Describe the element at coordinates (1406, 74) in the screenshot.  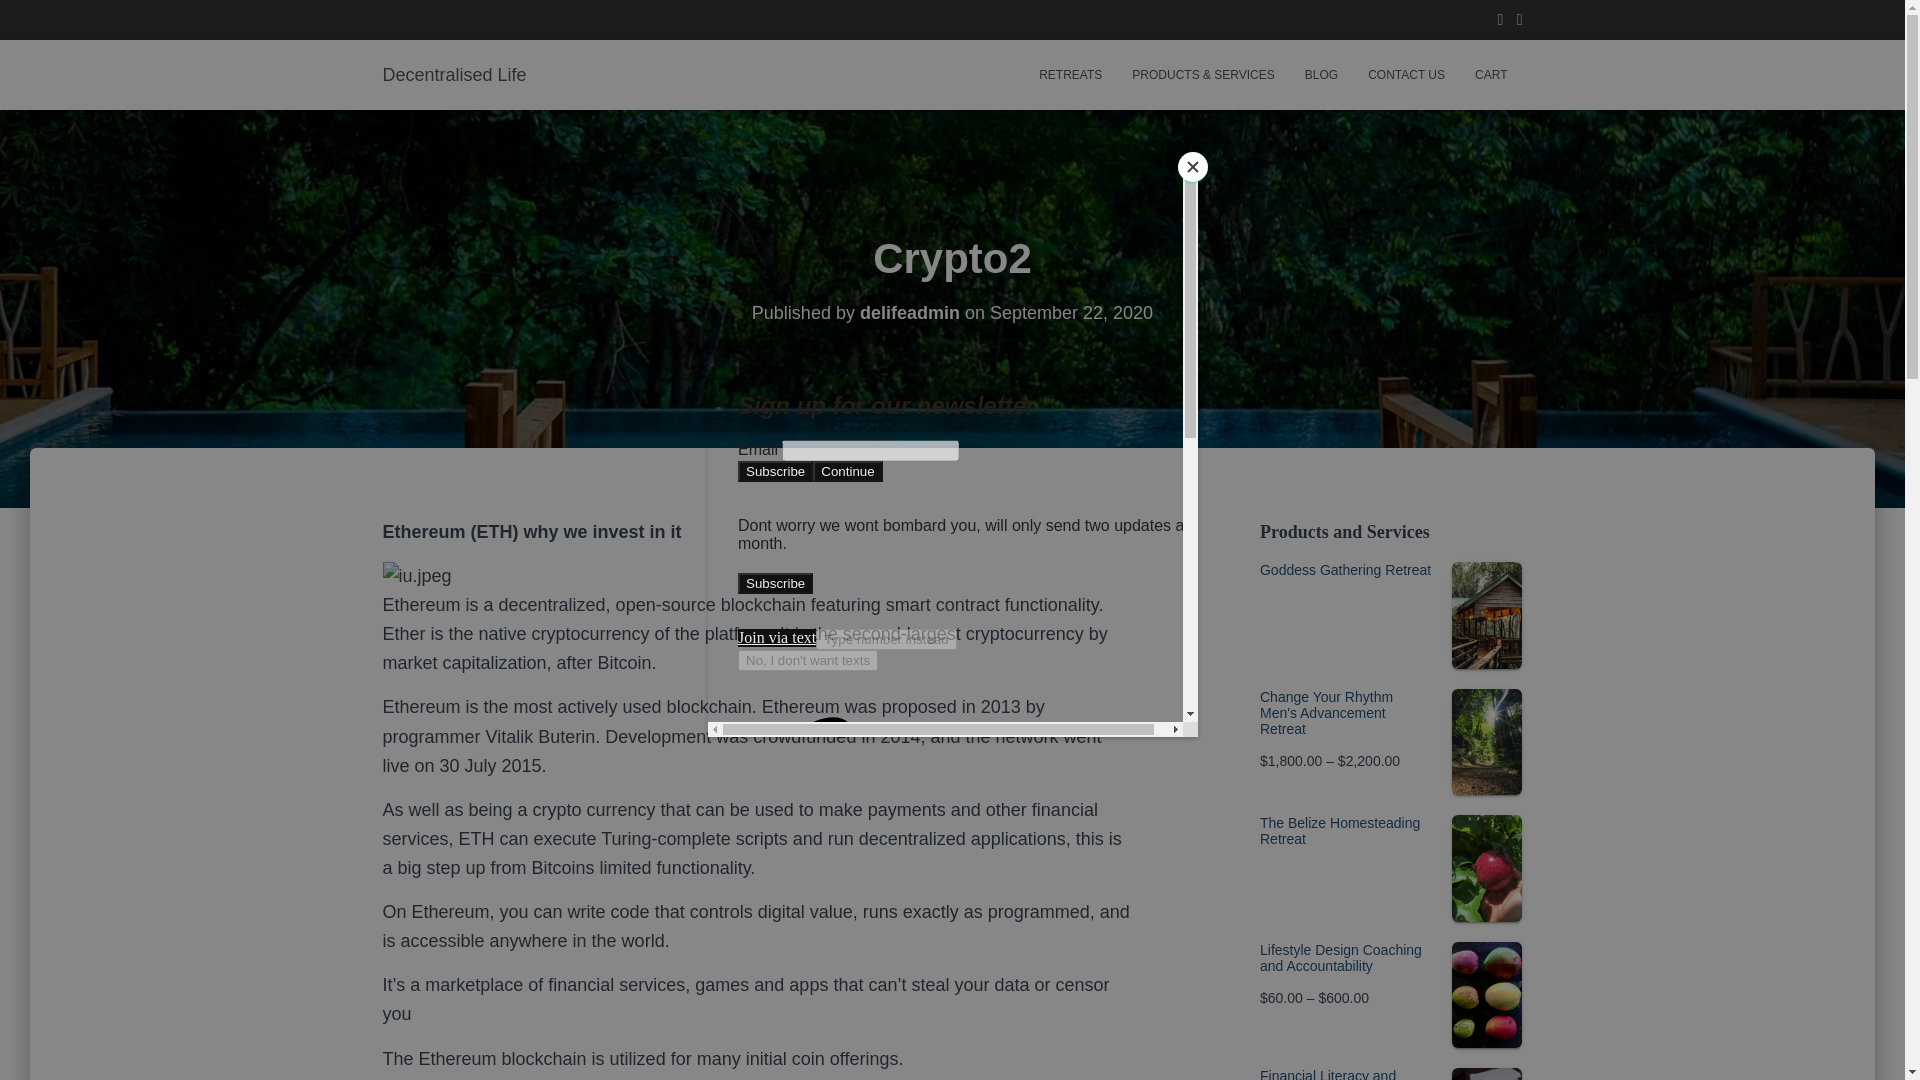
I see `Contact Us` at that location.